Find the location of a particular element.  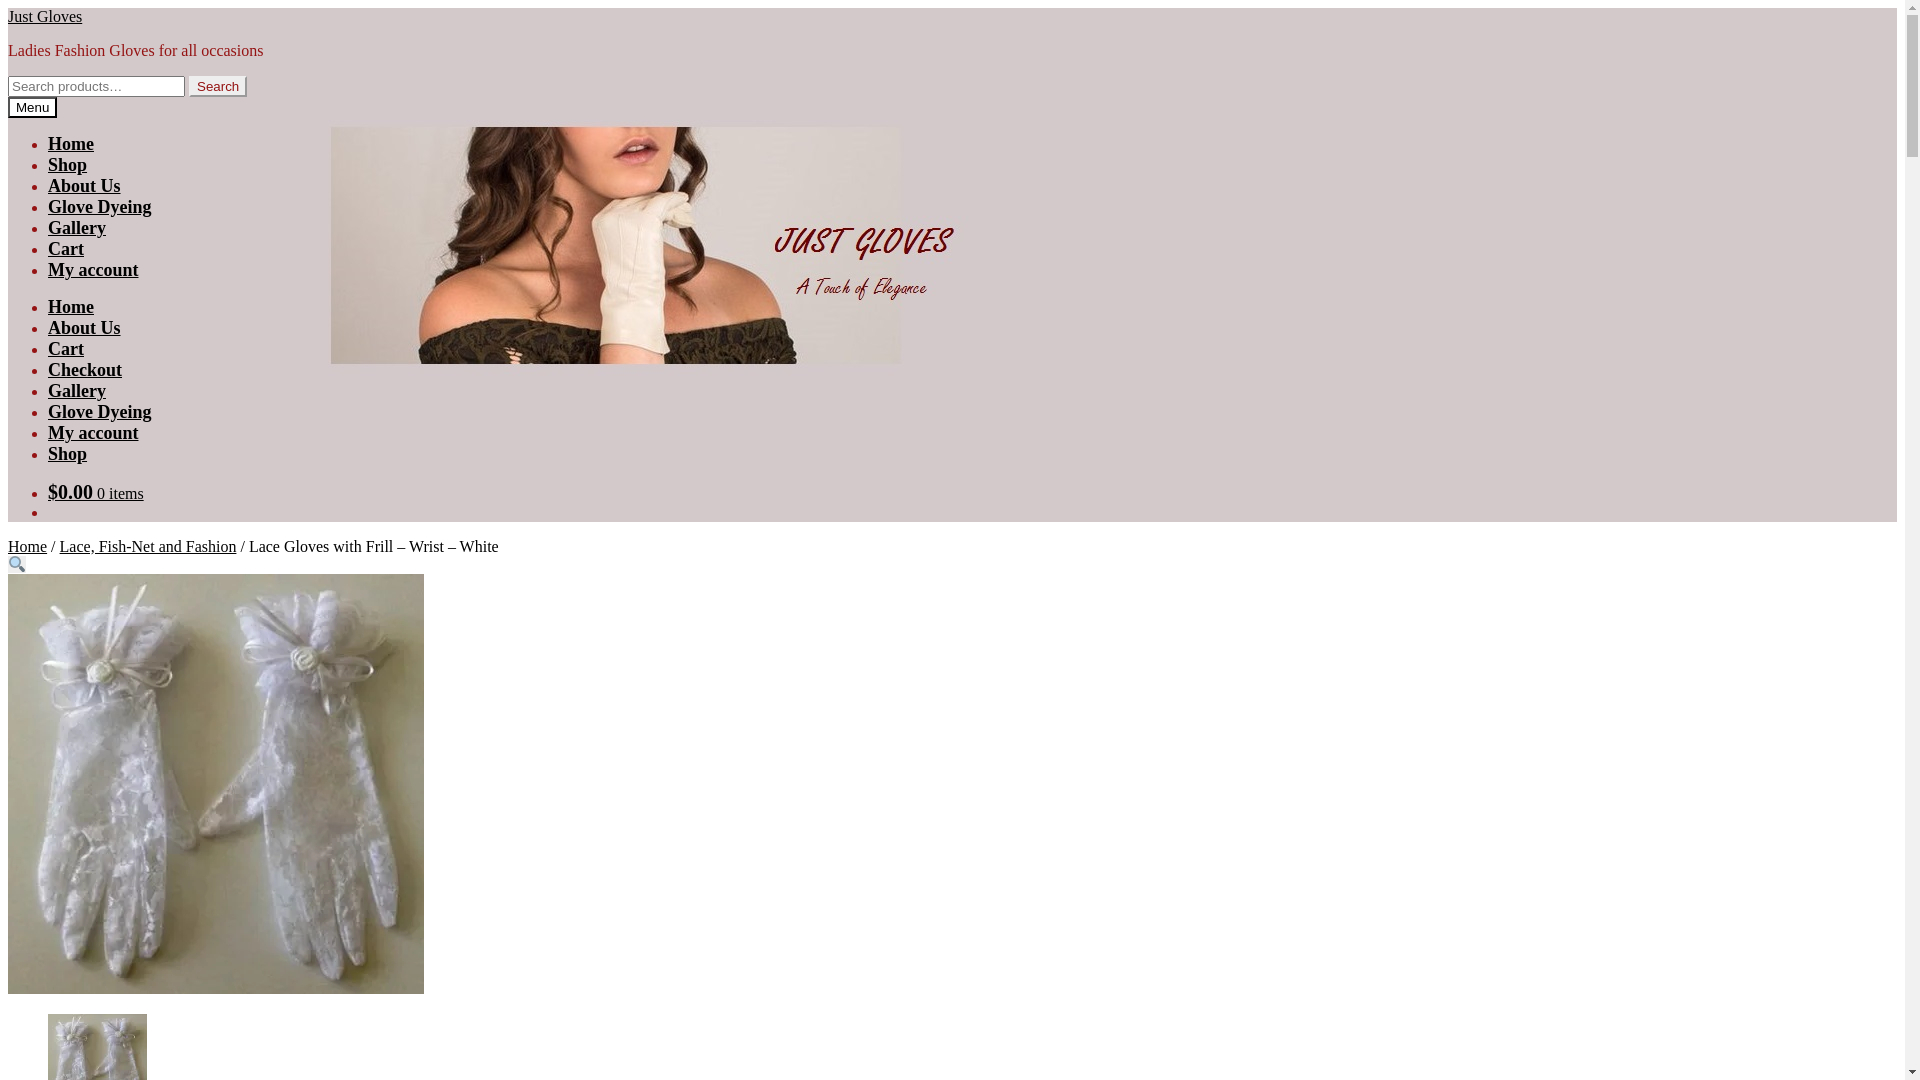

Home is located at coordinates (71, 307).